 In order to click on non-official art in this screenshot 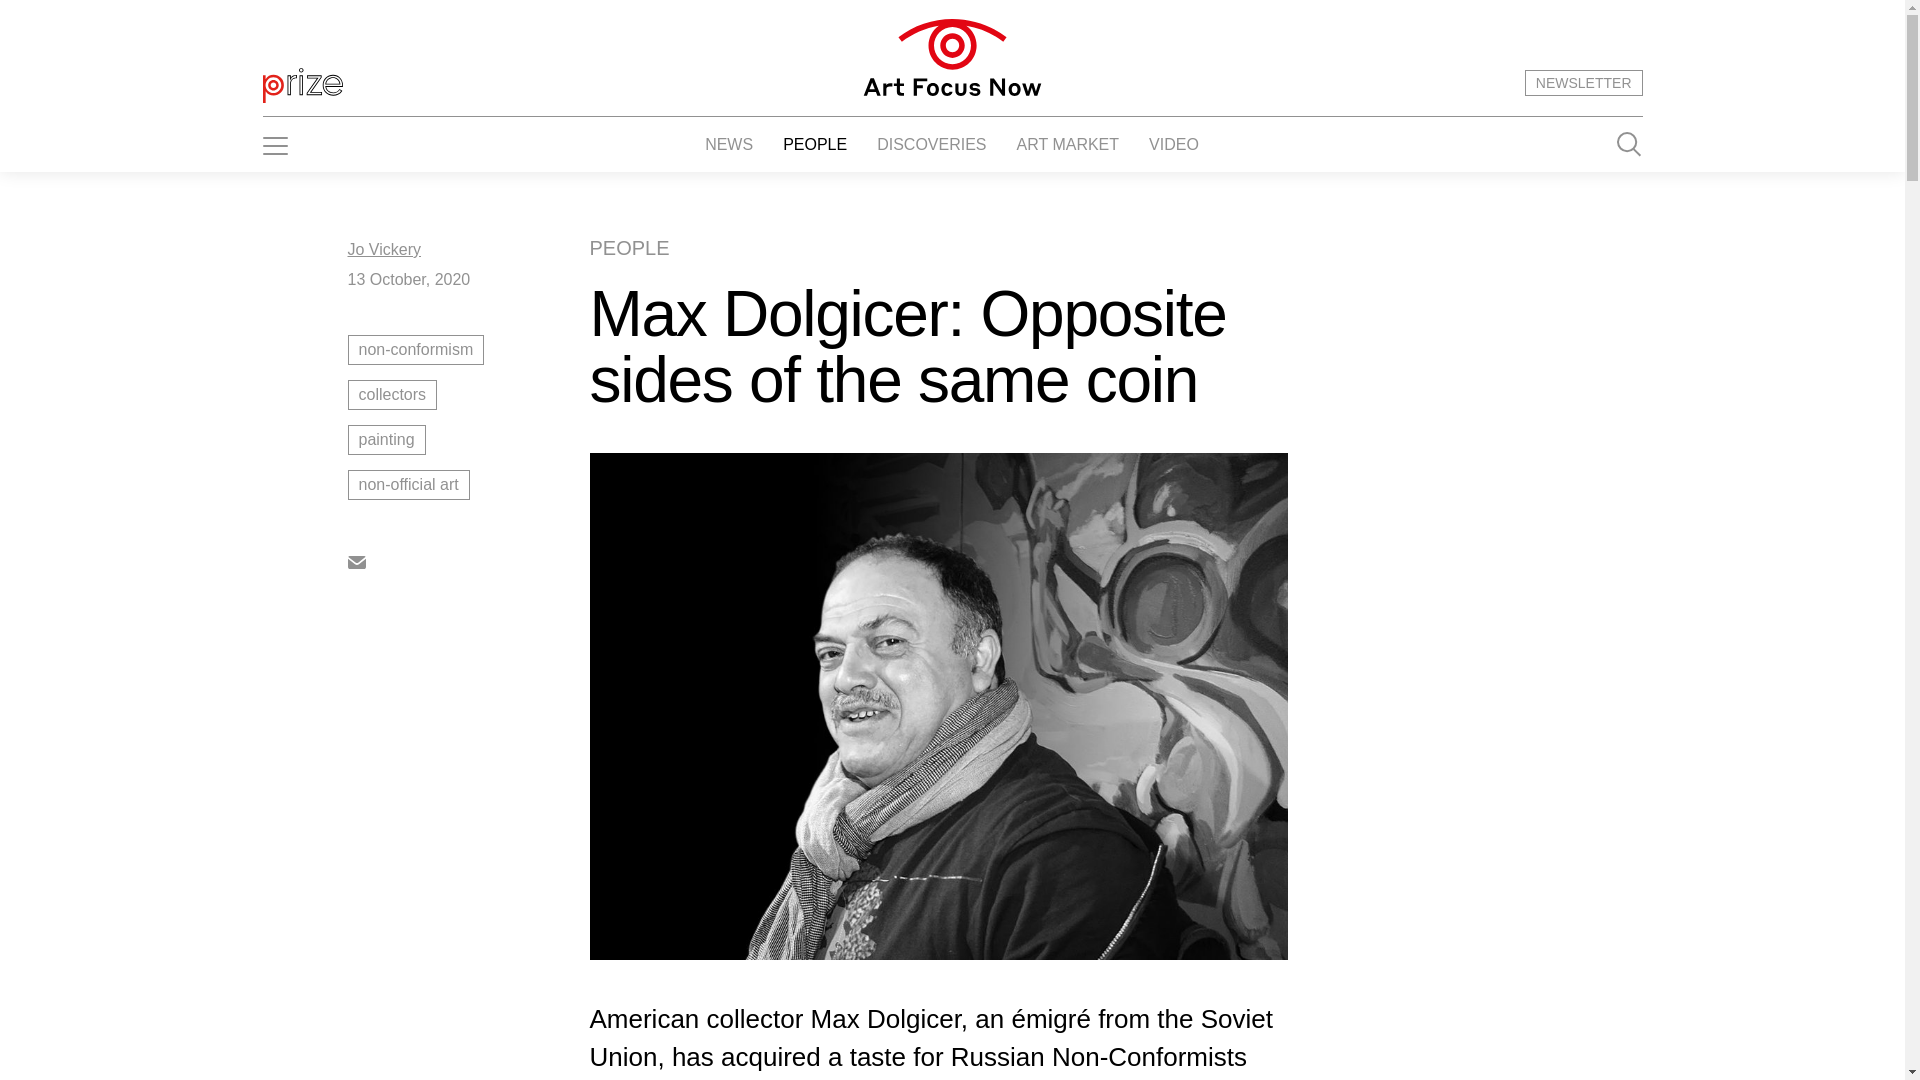, I will do `click(468, 484)`.